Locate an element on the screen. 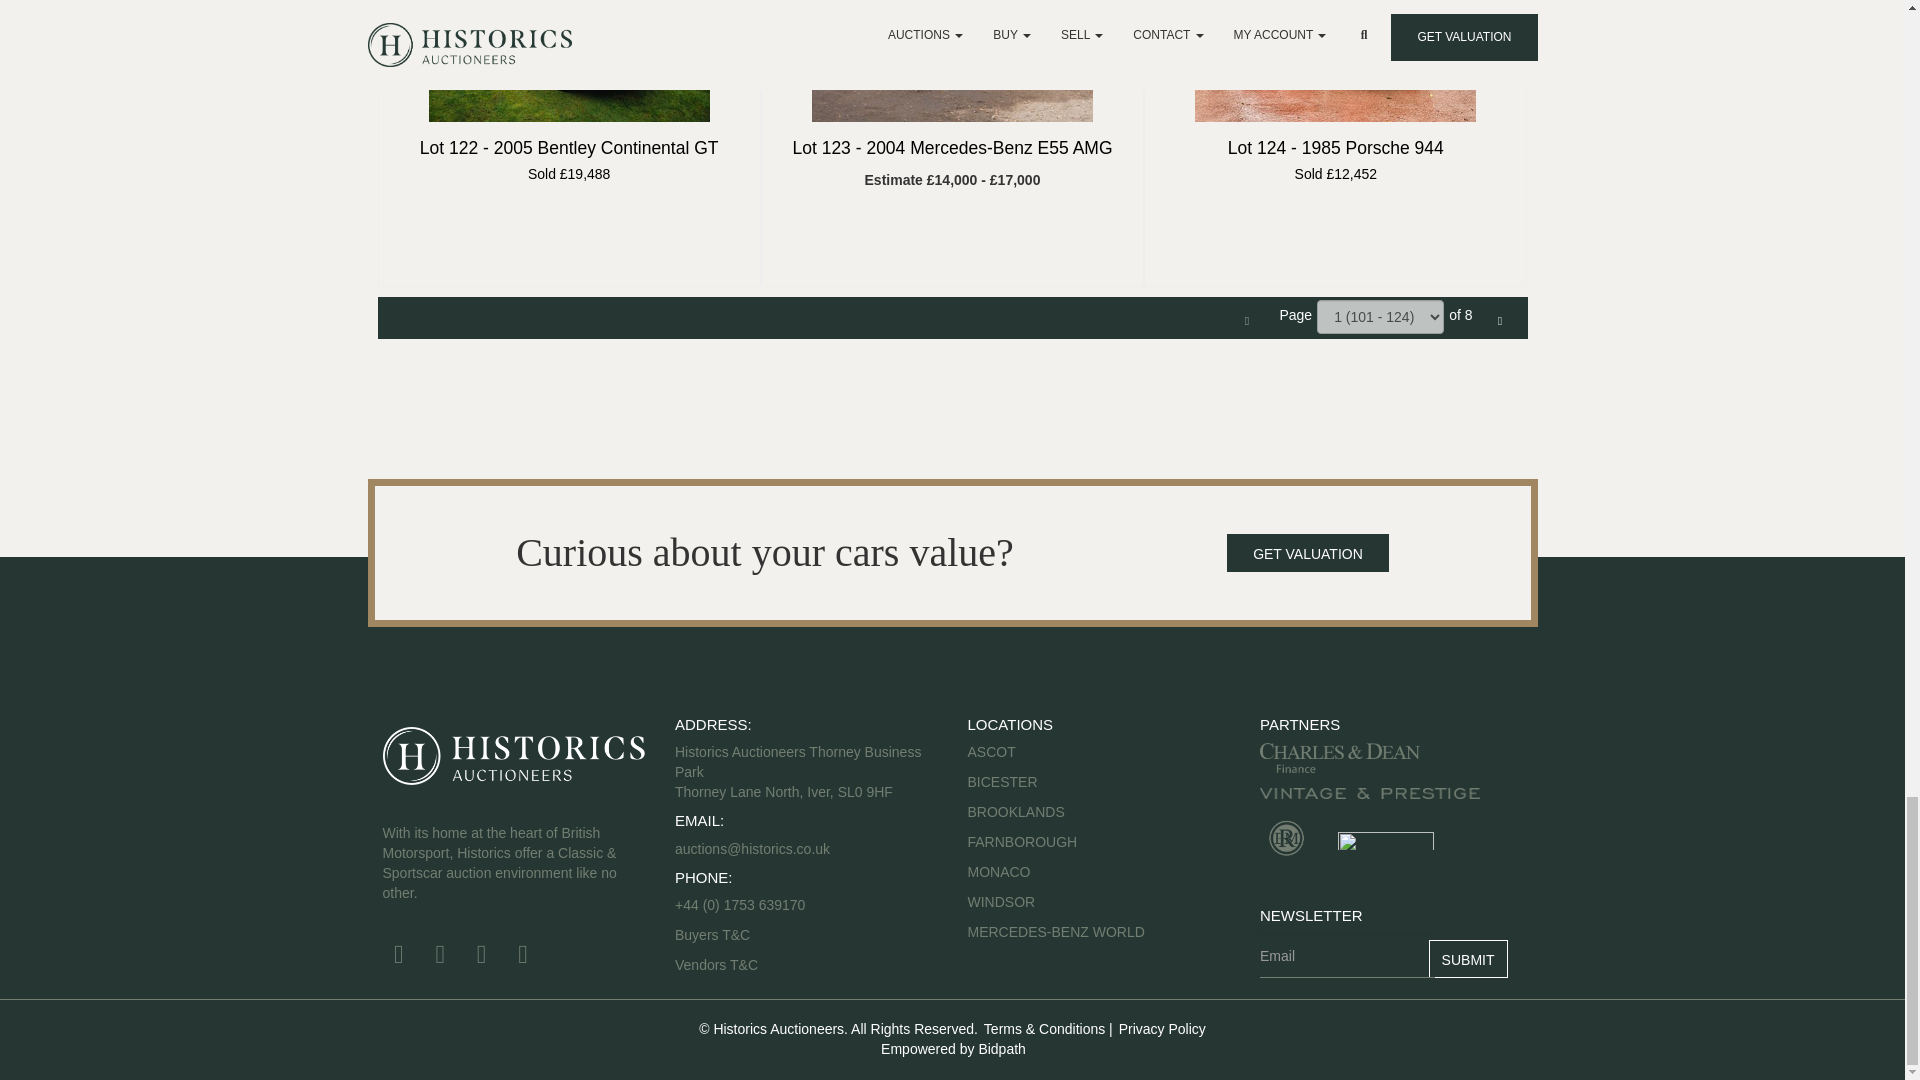 Image resolution: width=1920 pixels, height=1080 pixels. Go to our twitter page is located at coordinates (443, 958).